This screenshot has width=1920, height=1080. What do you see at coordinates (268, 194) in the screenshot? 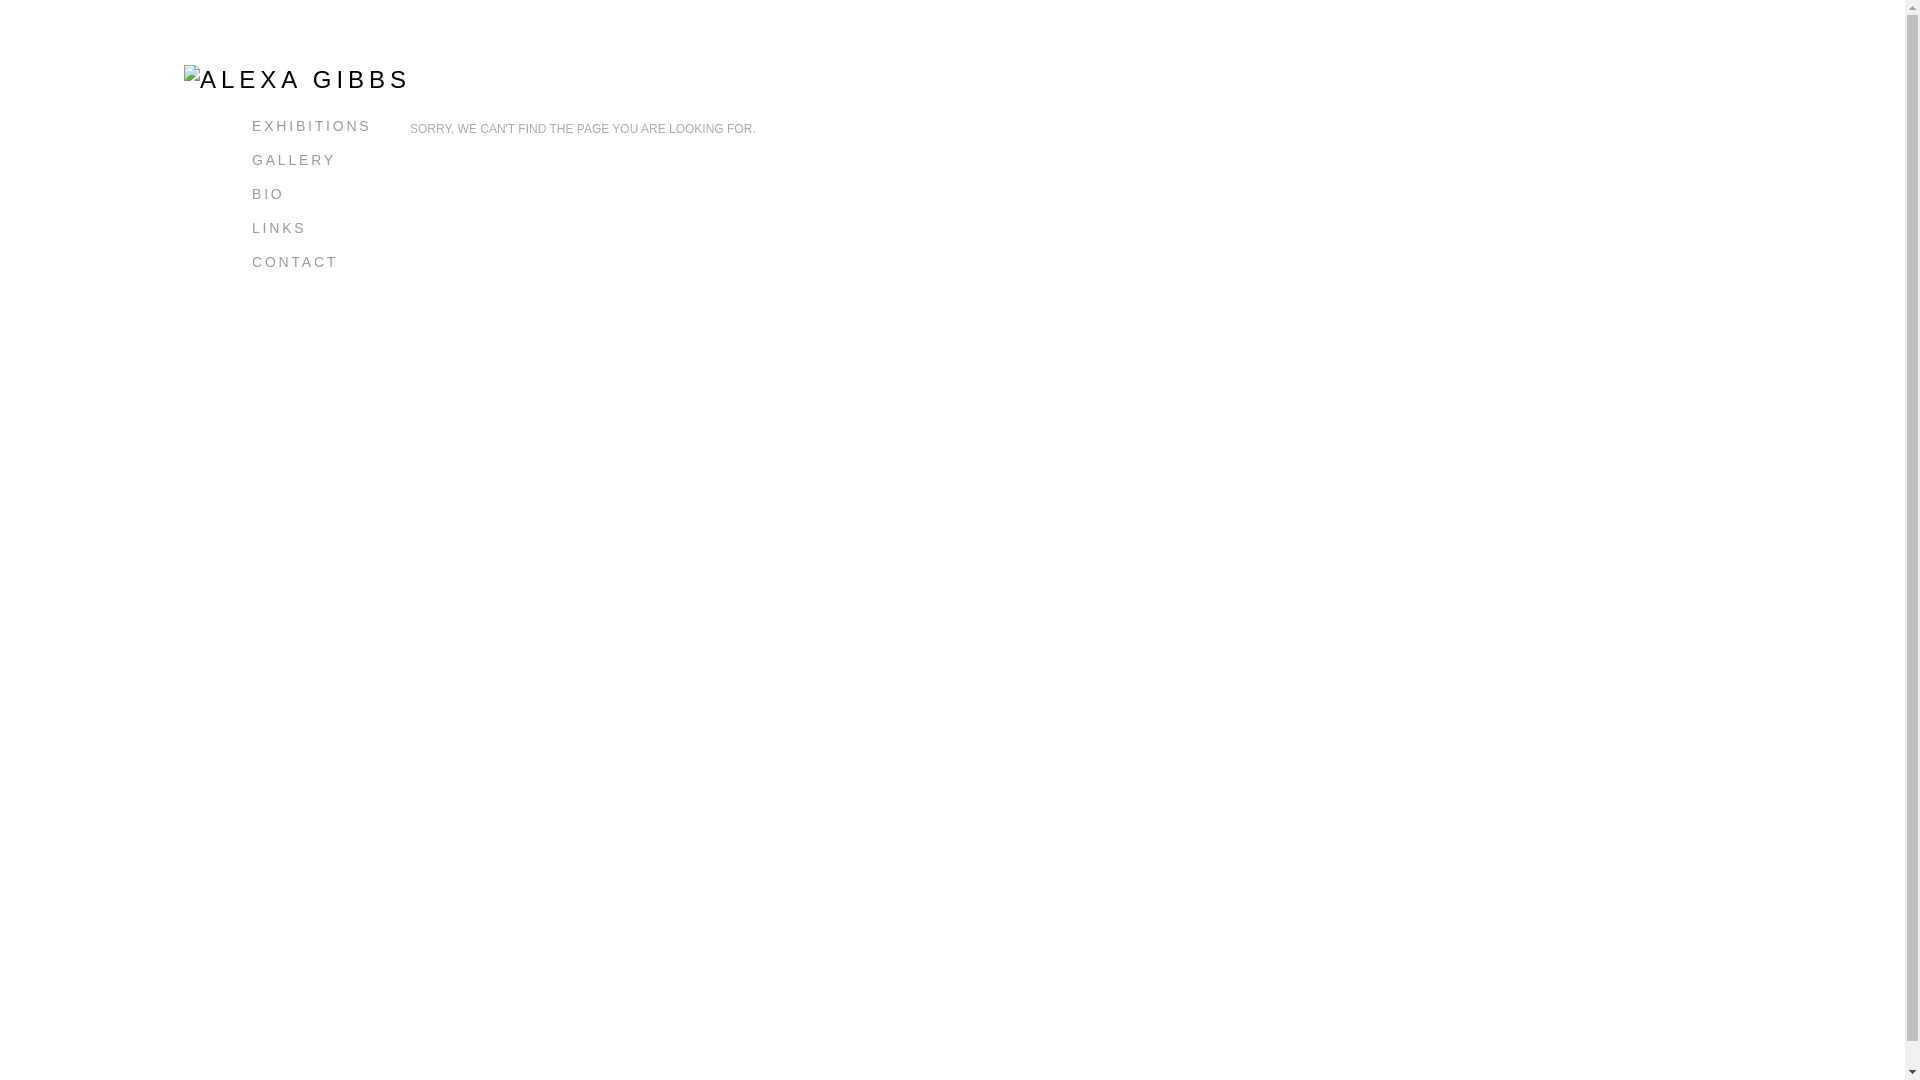
I see `BIO` at bounding box center [268, 194].